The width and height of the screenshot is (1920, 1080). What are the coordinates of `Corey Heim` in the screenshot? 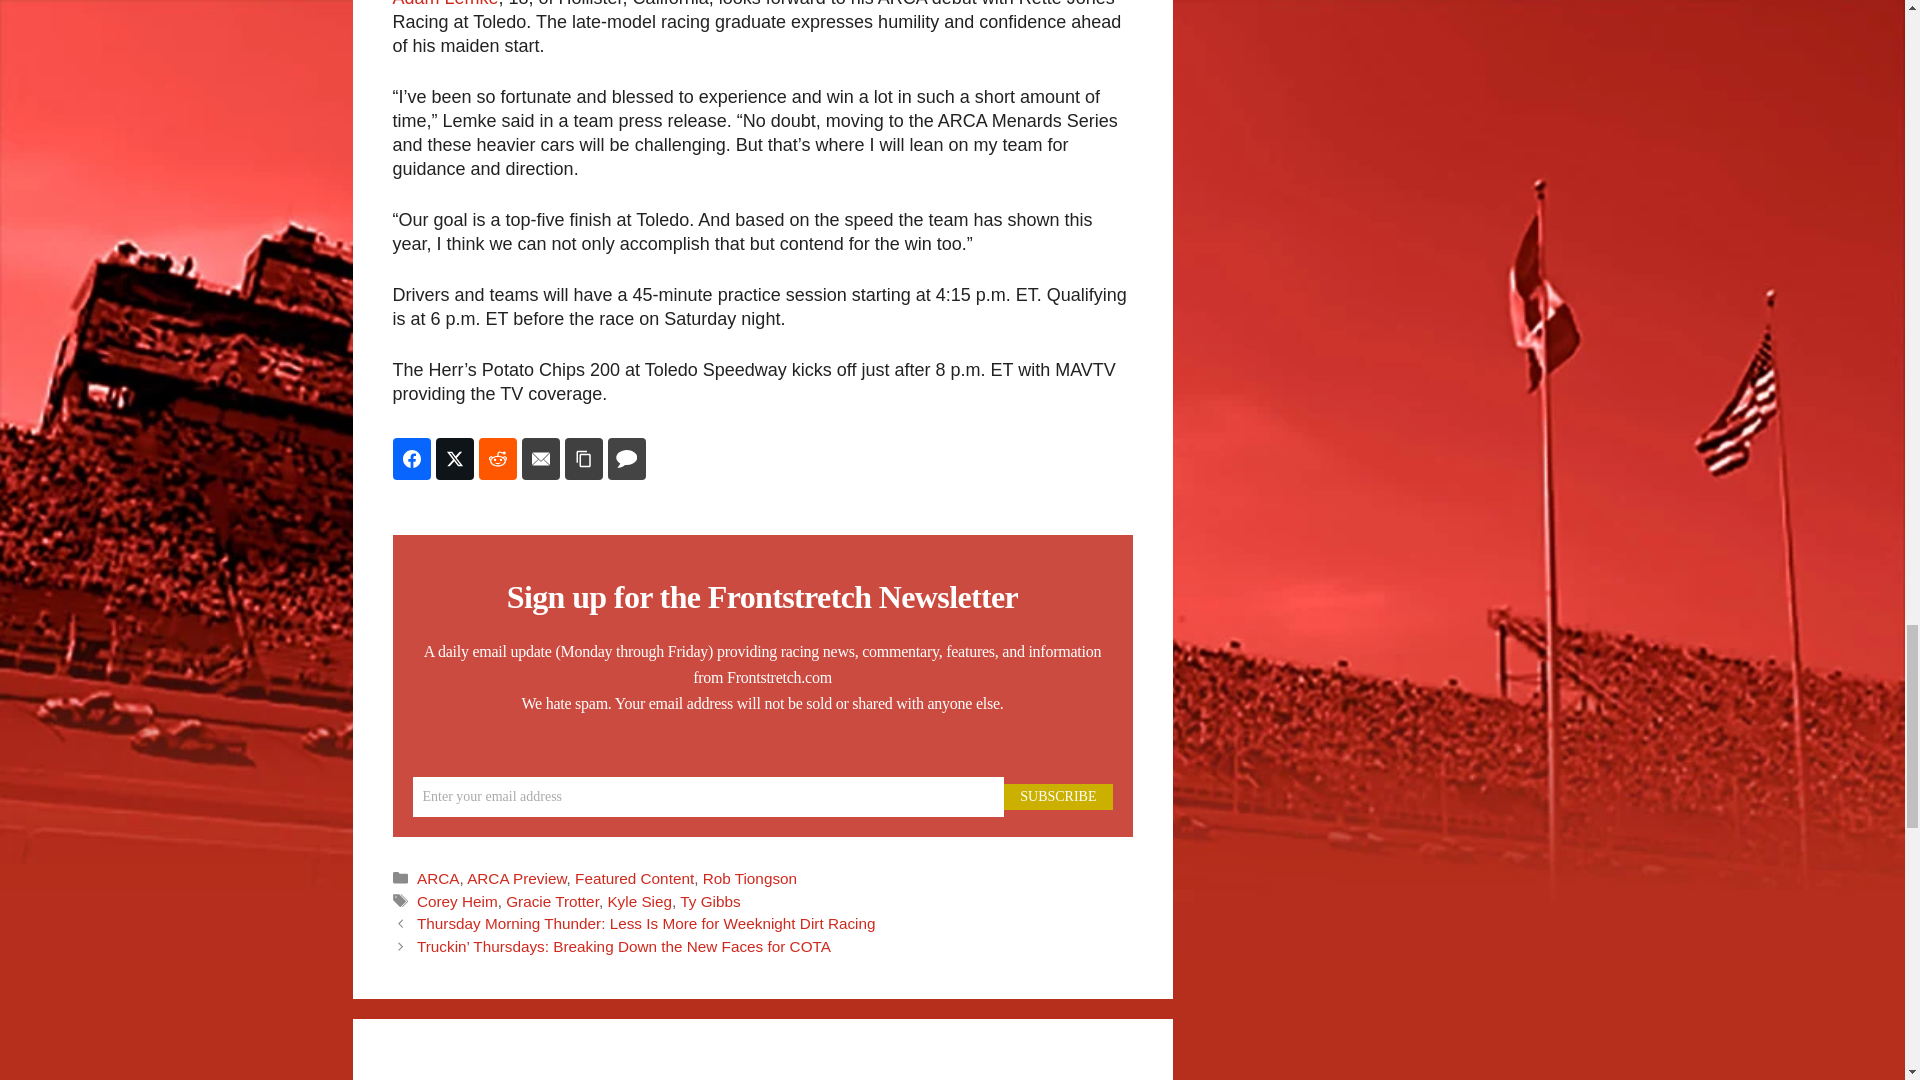 It's located at (456, 900).